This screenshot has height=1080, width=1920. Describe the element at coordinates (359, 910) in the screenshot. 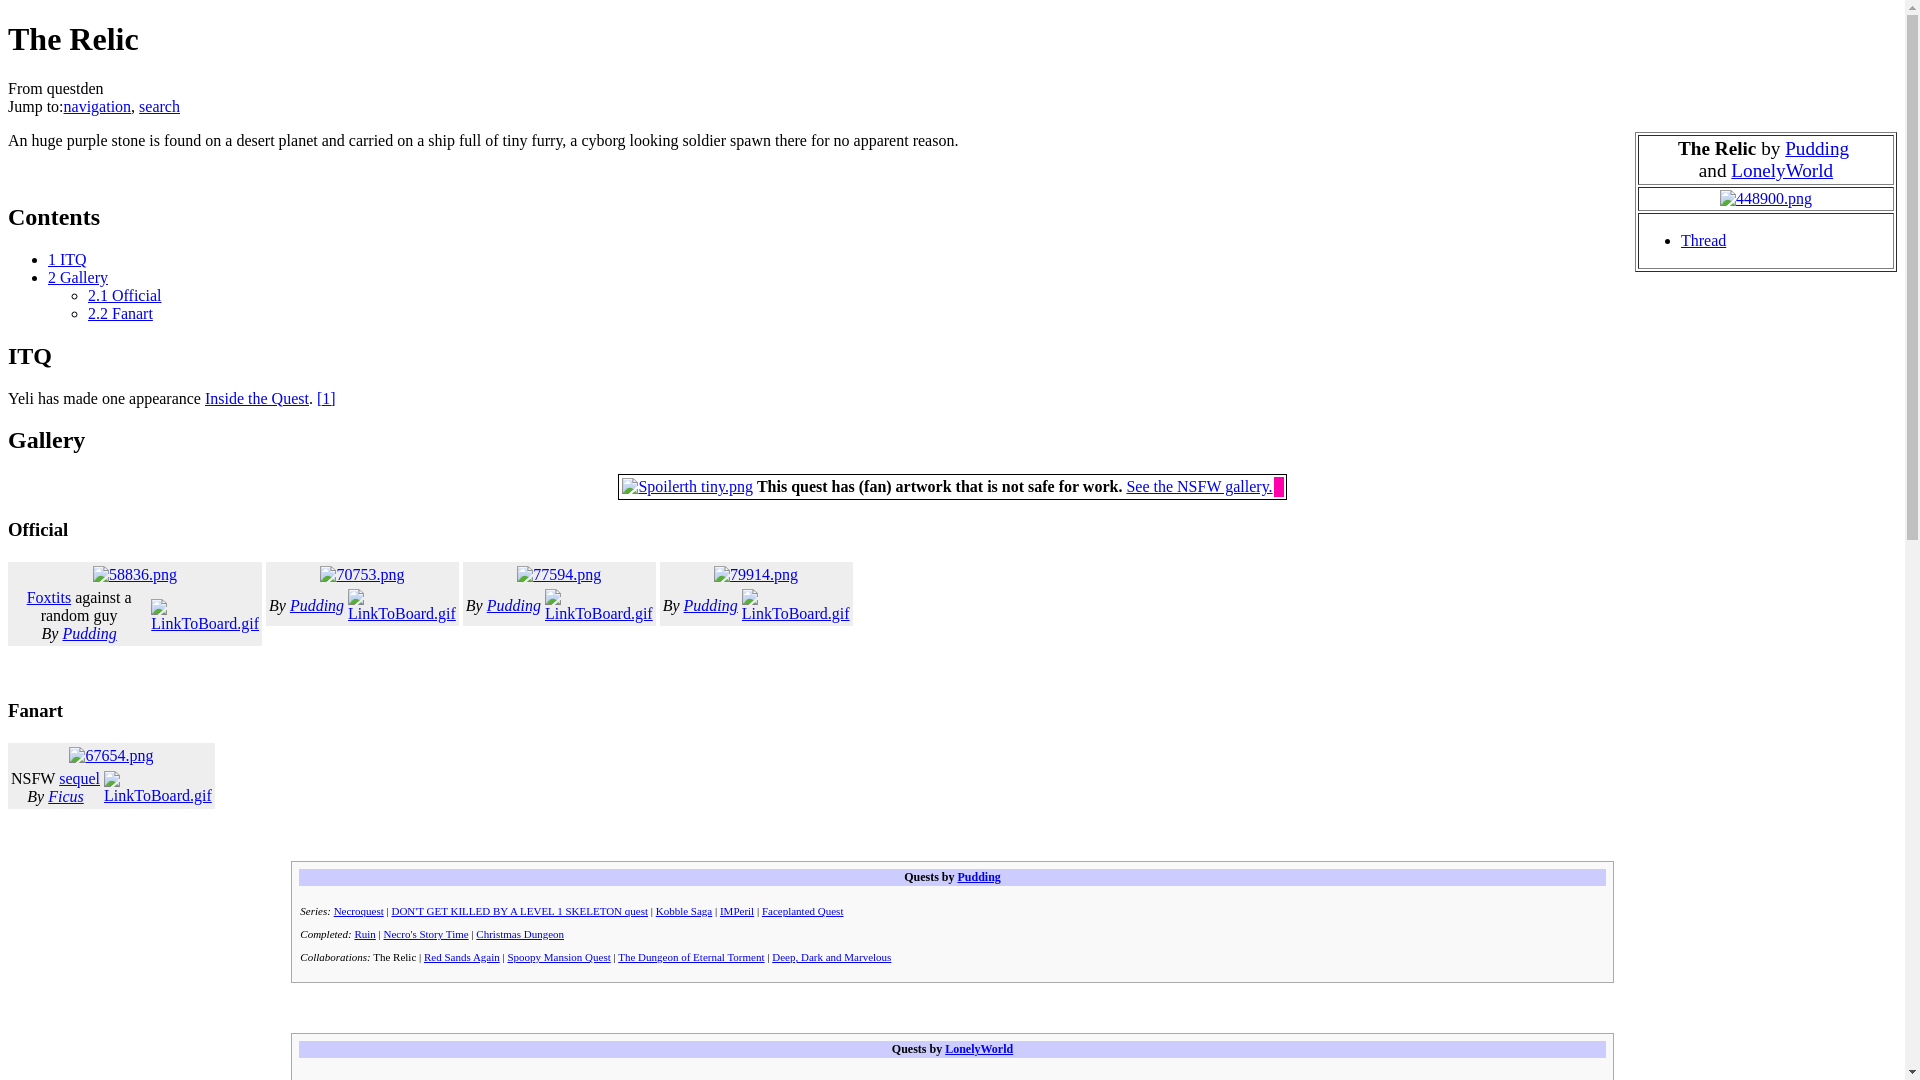

I see `Necroquest` at that location.